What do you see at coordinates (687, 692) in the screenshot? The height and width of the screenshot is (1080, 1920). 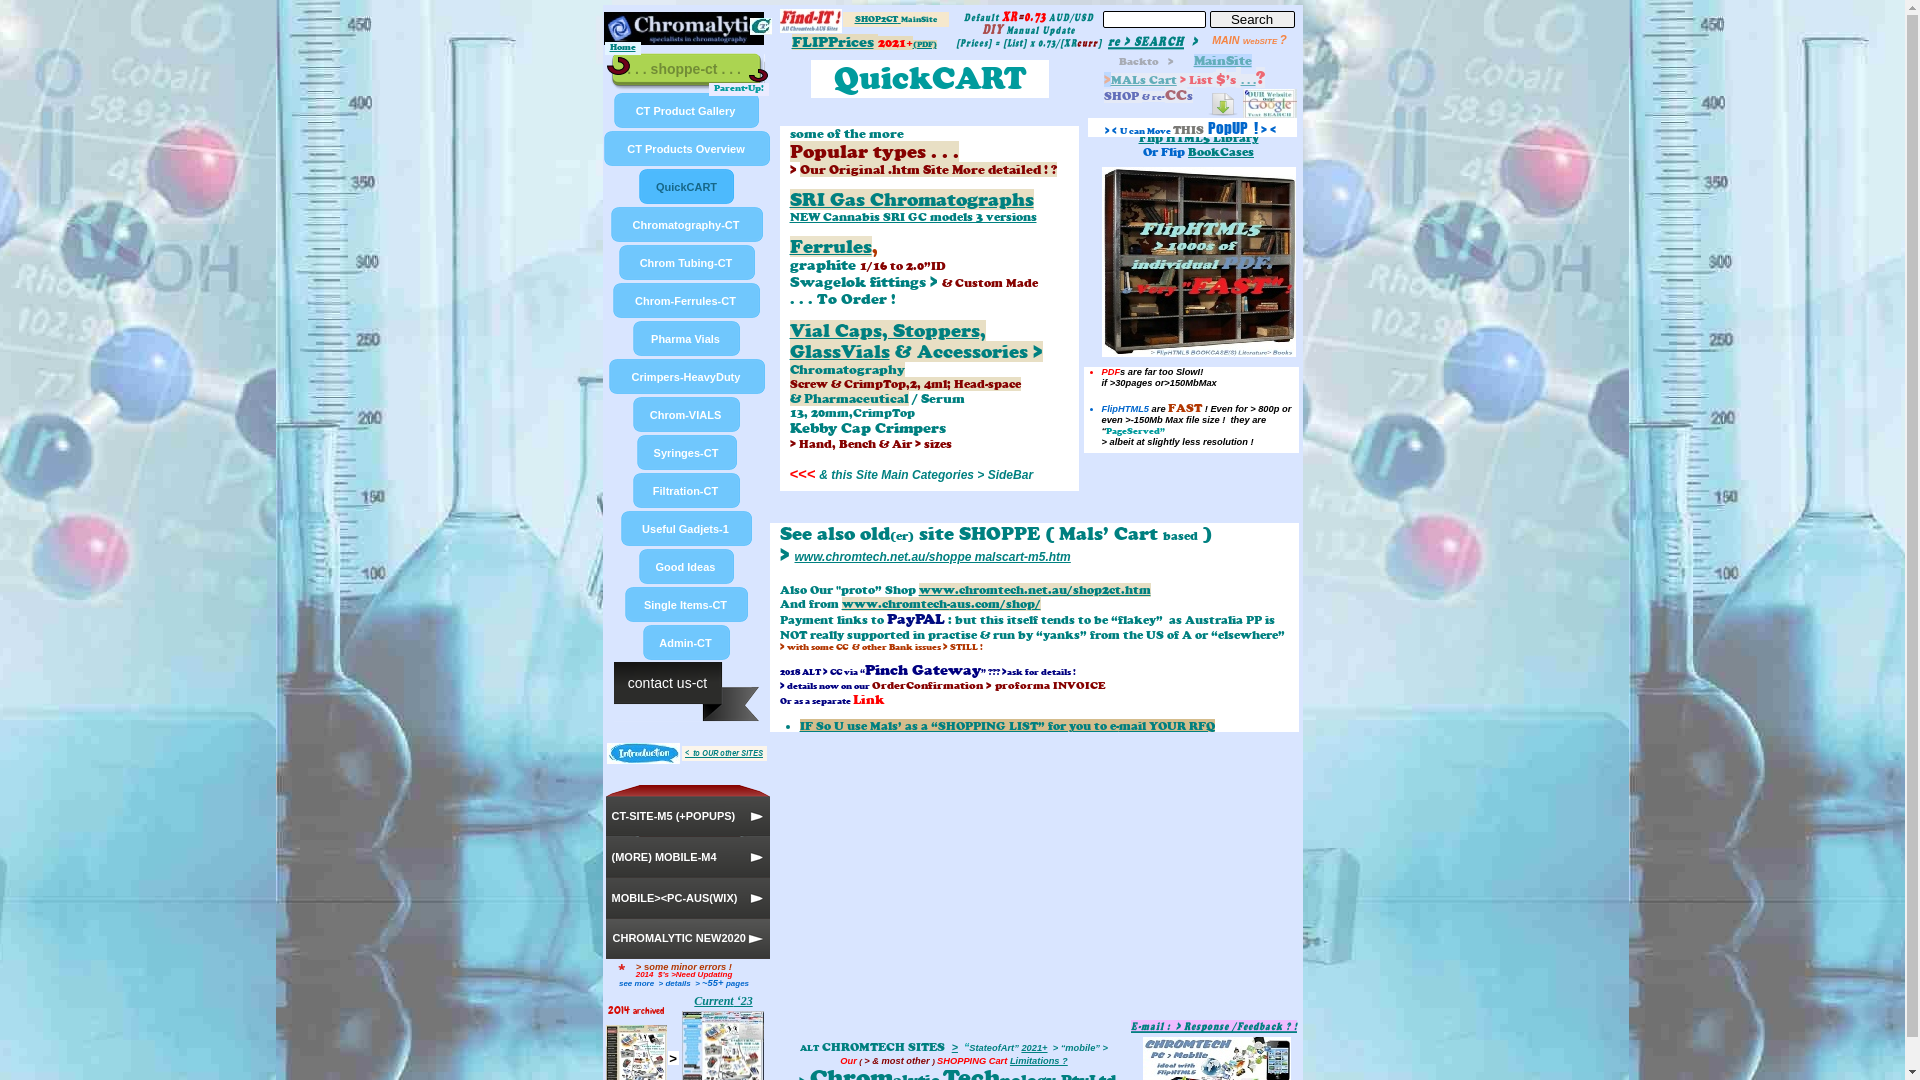 I see `contact us-ct` at bounding box center [687, 692].